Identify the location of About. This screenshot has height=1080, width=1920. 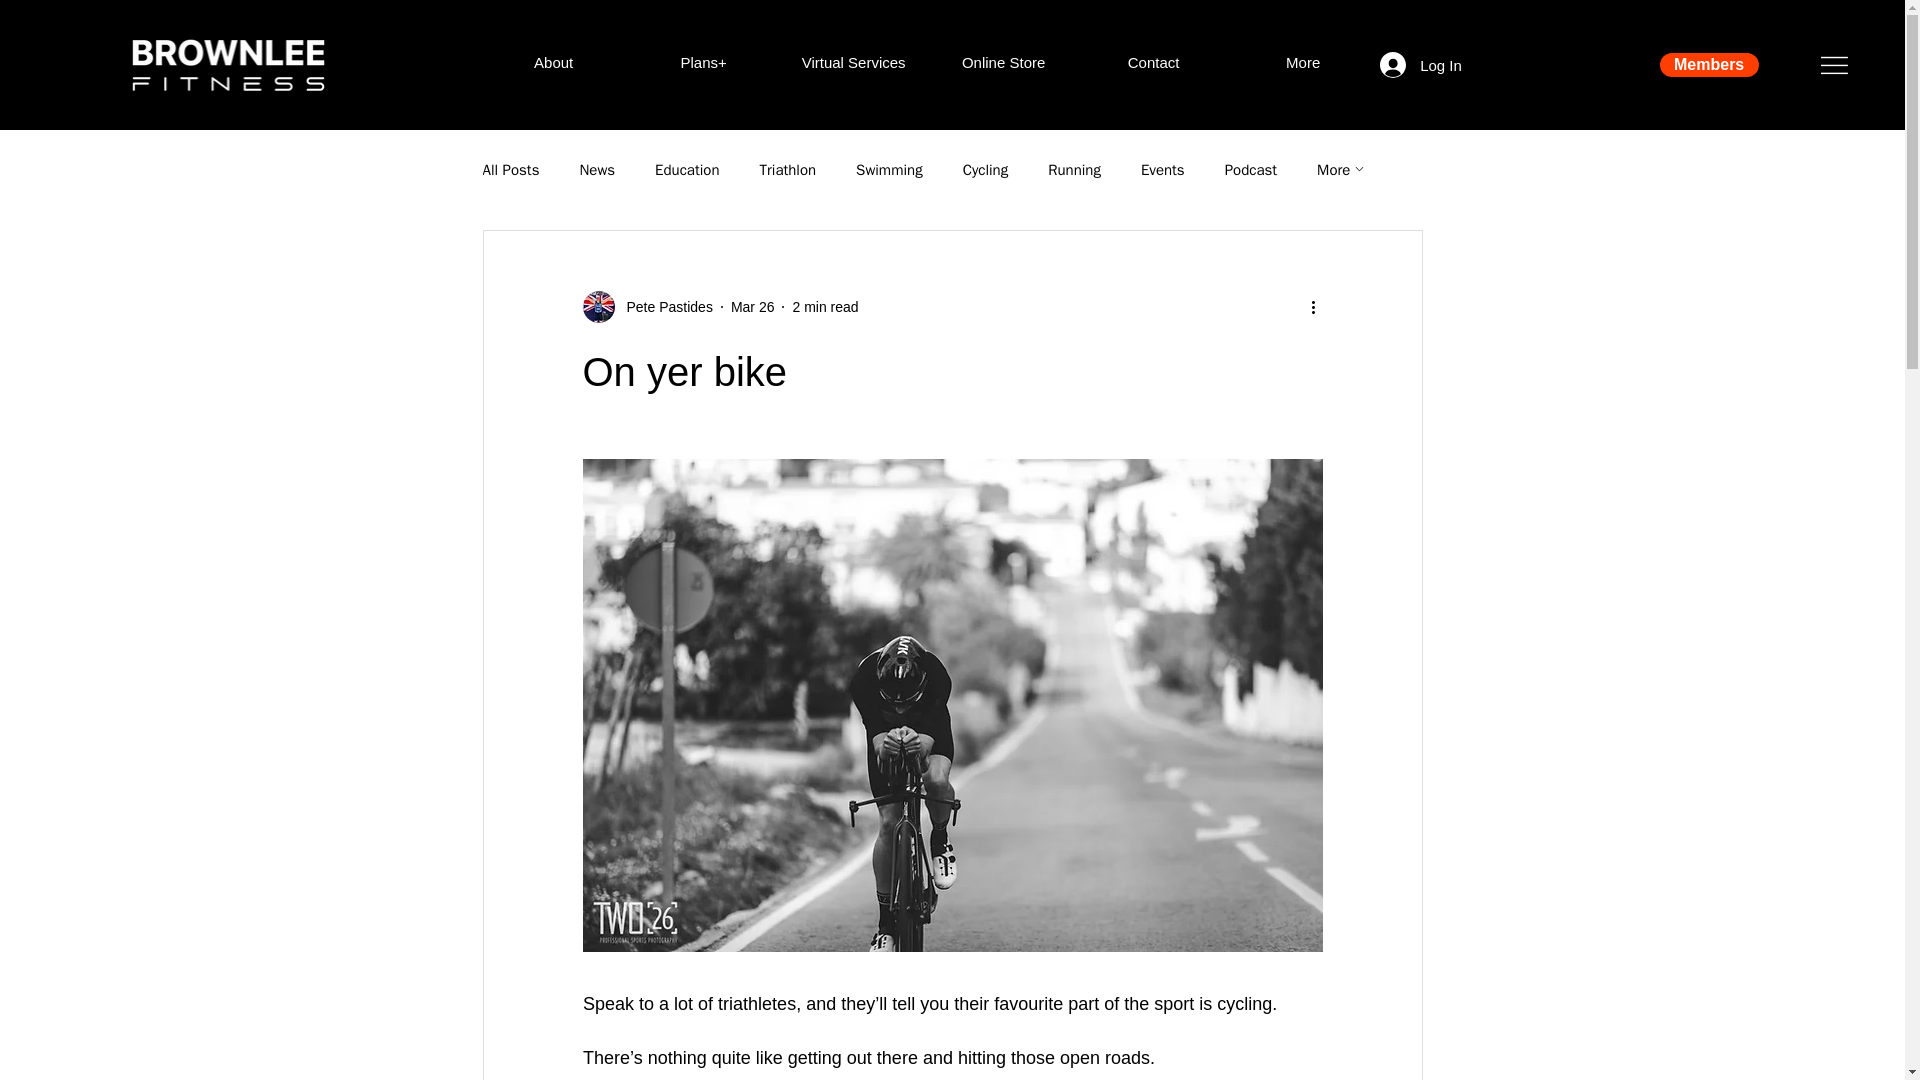
(554, 62).